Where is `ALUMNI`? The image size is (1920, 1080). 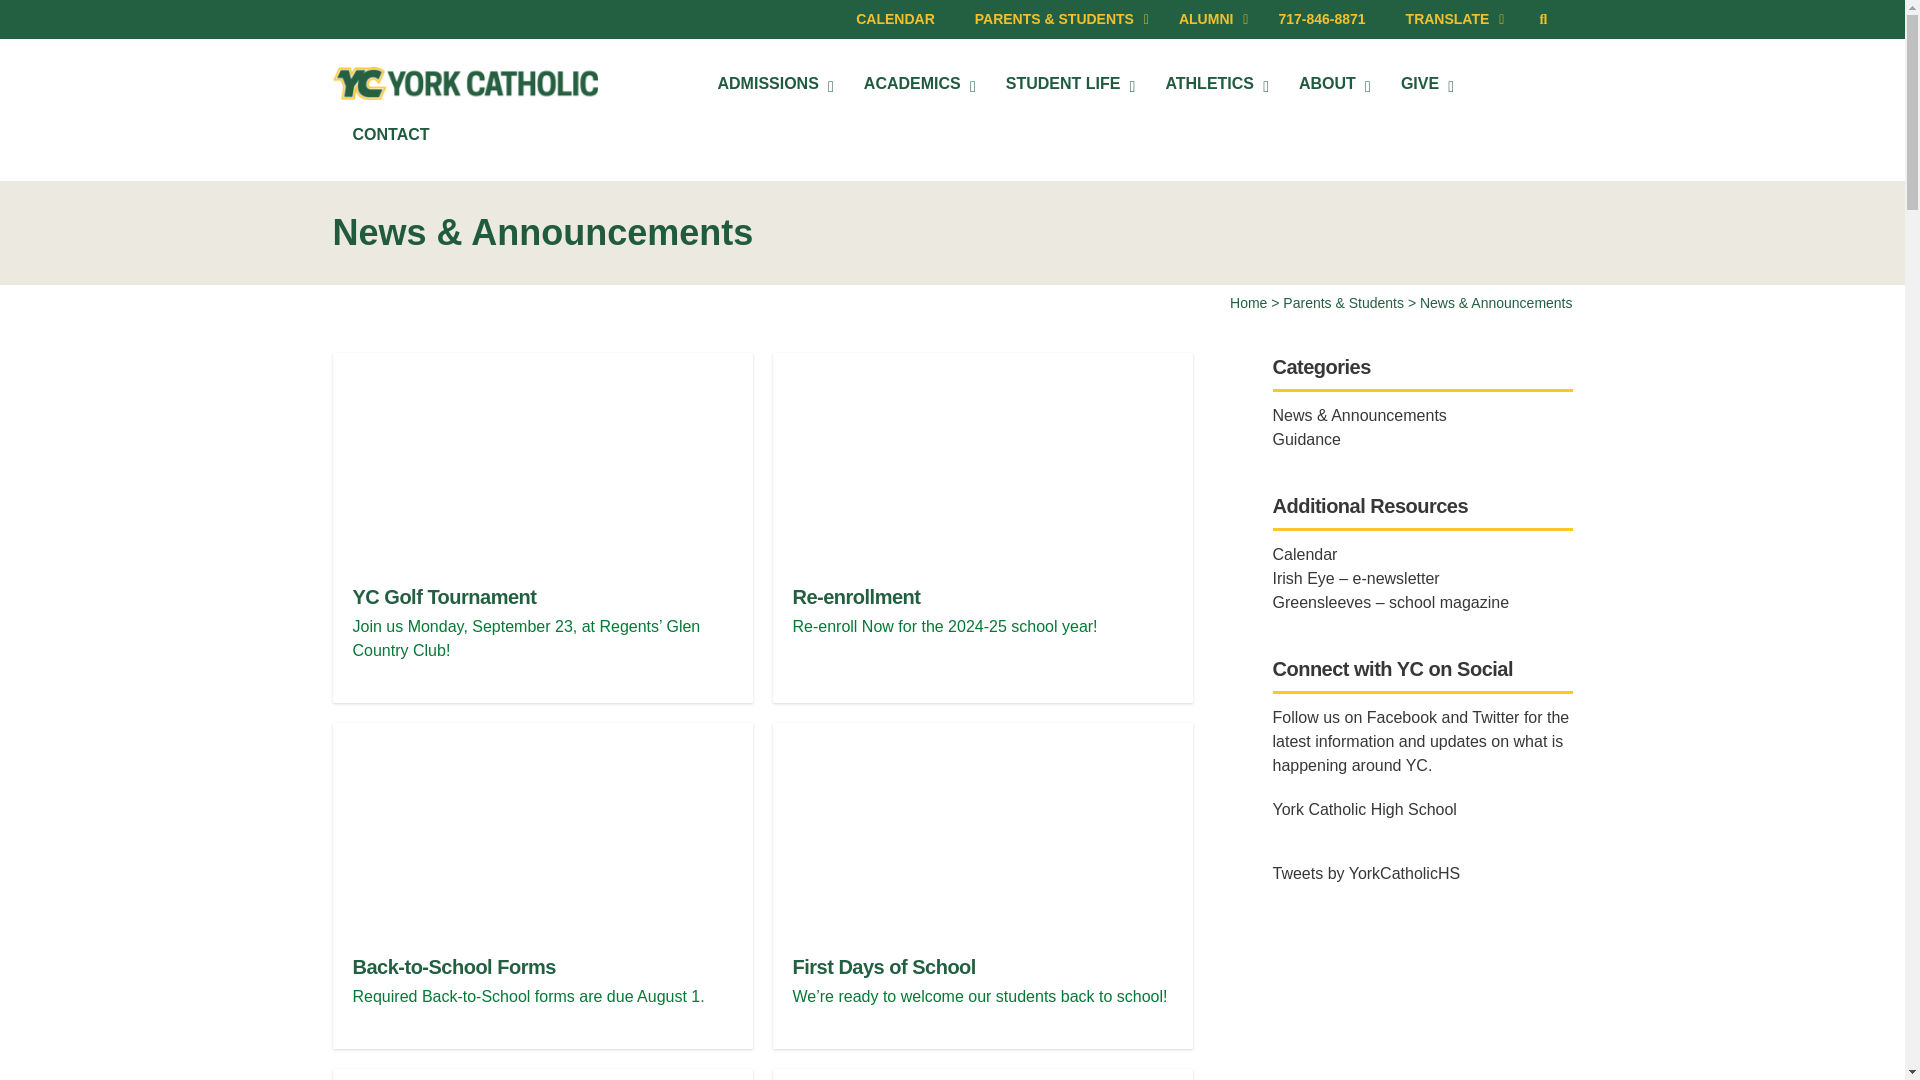
ALUMNI is located at coordinates (1208, 18).